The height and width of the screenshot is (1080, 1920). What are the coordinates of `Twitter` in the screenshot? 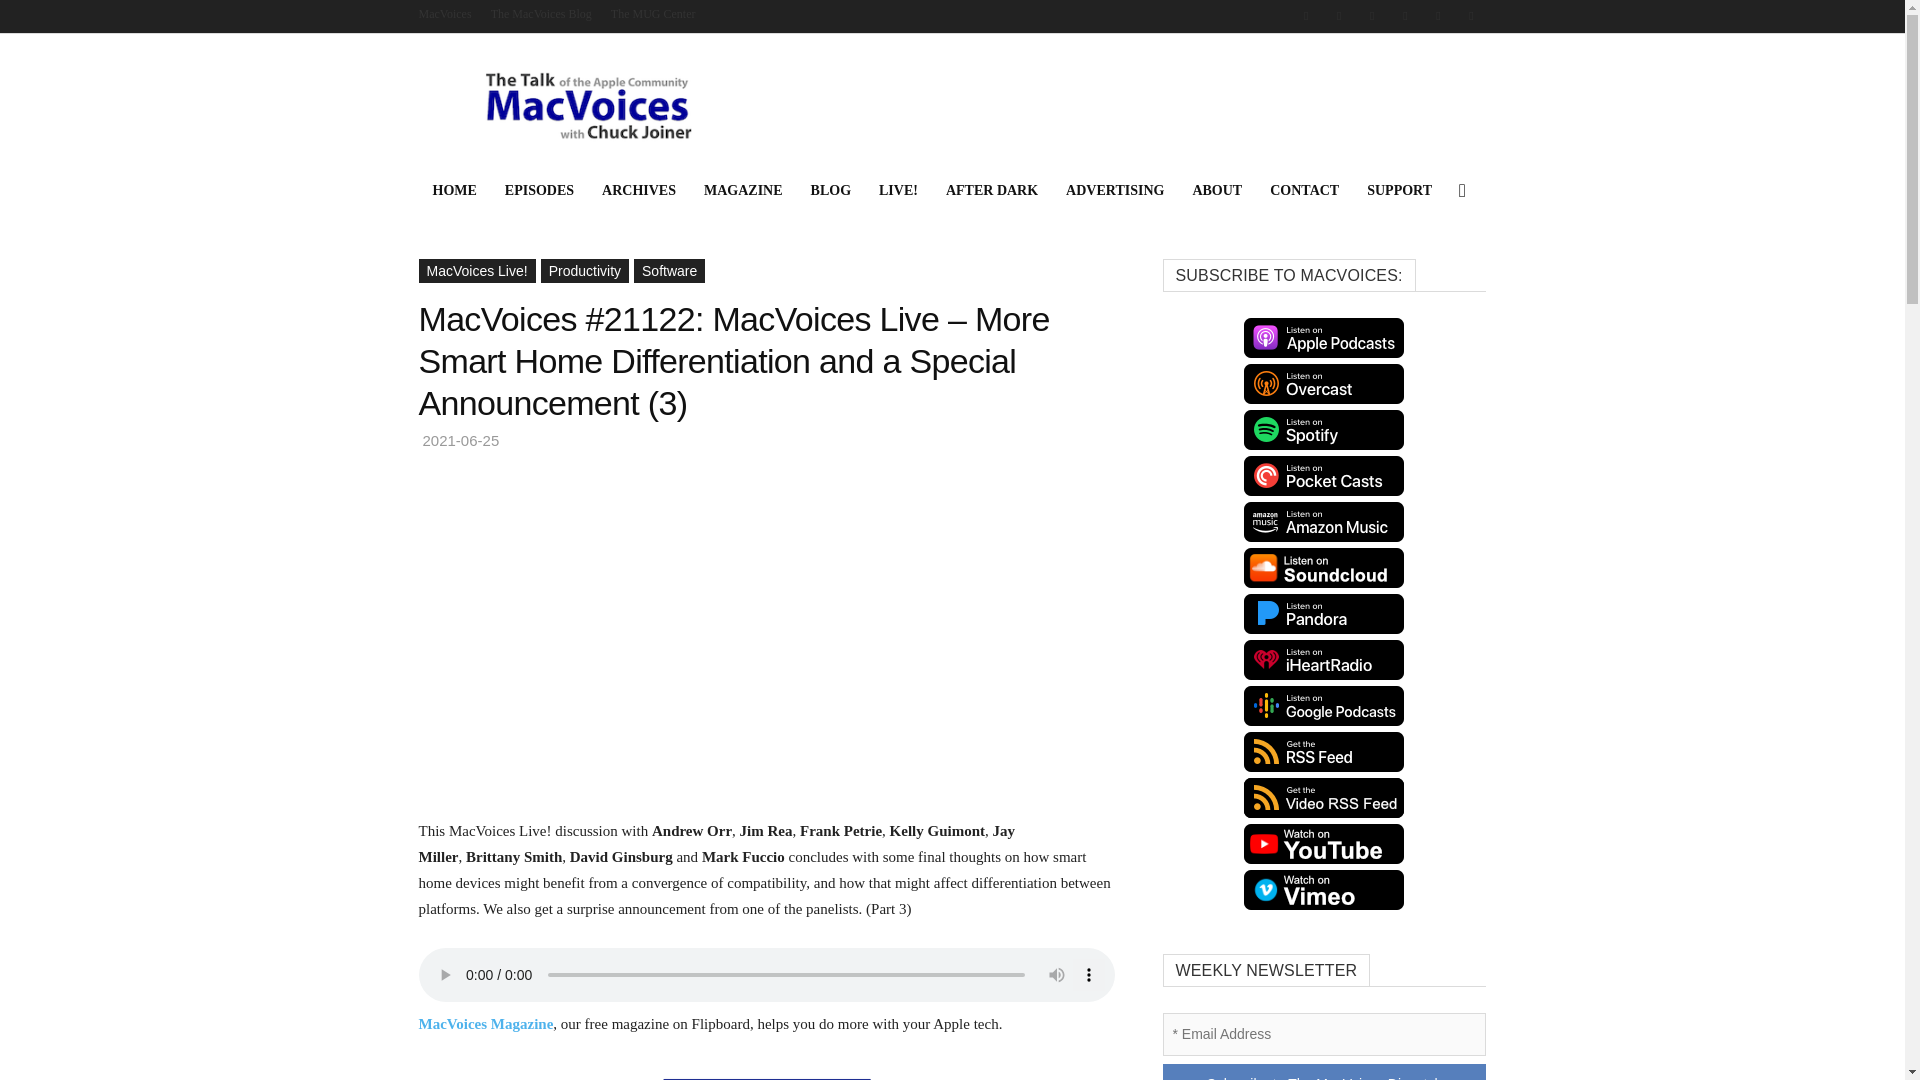 It's located at (1405, 16).